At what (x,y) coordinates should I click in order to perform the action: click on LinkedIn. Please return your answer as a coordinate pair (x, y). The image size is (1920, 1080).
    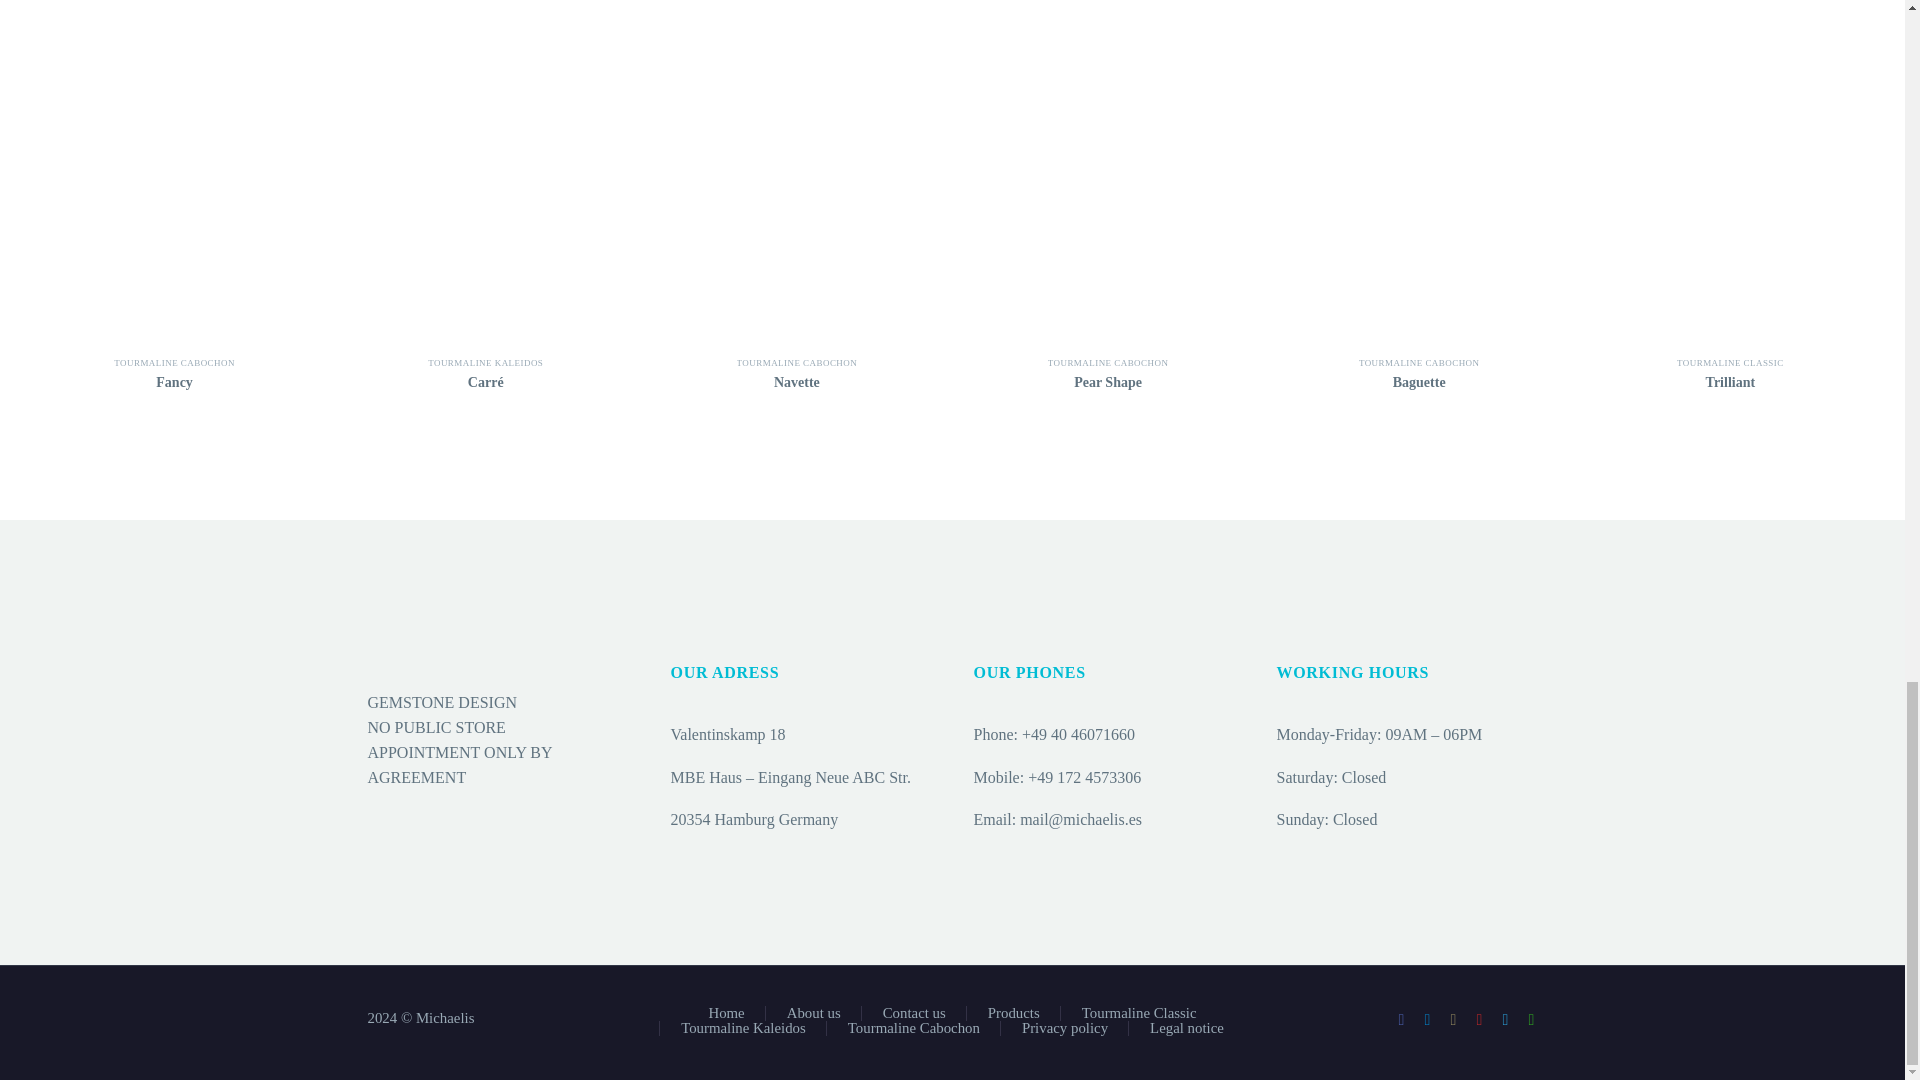
    Looking at the image, I should click on (1428, 1020).